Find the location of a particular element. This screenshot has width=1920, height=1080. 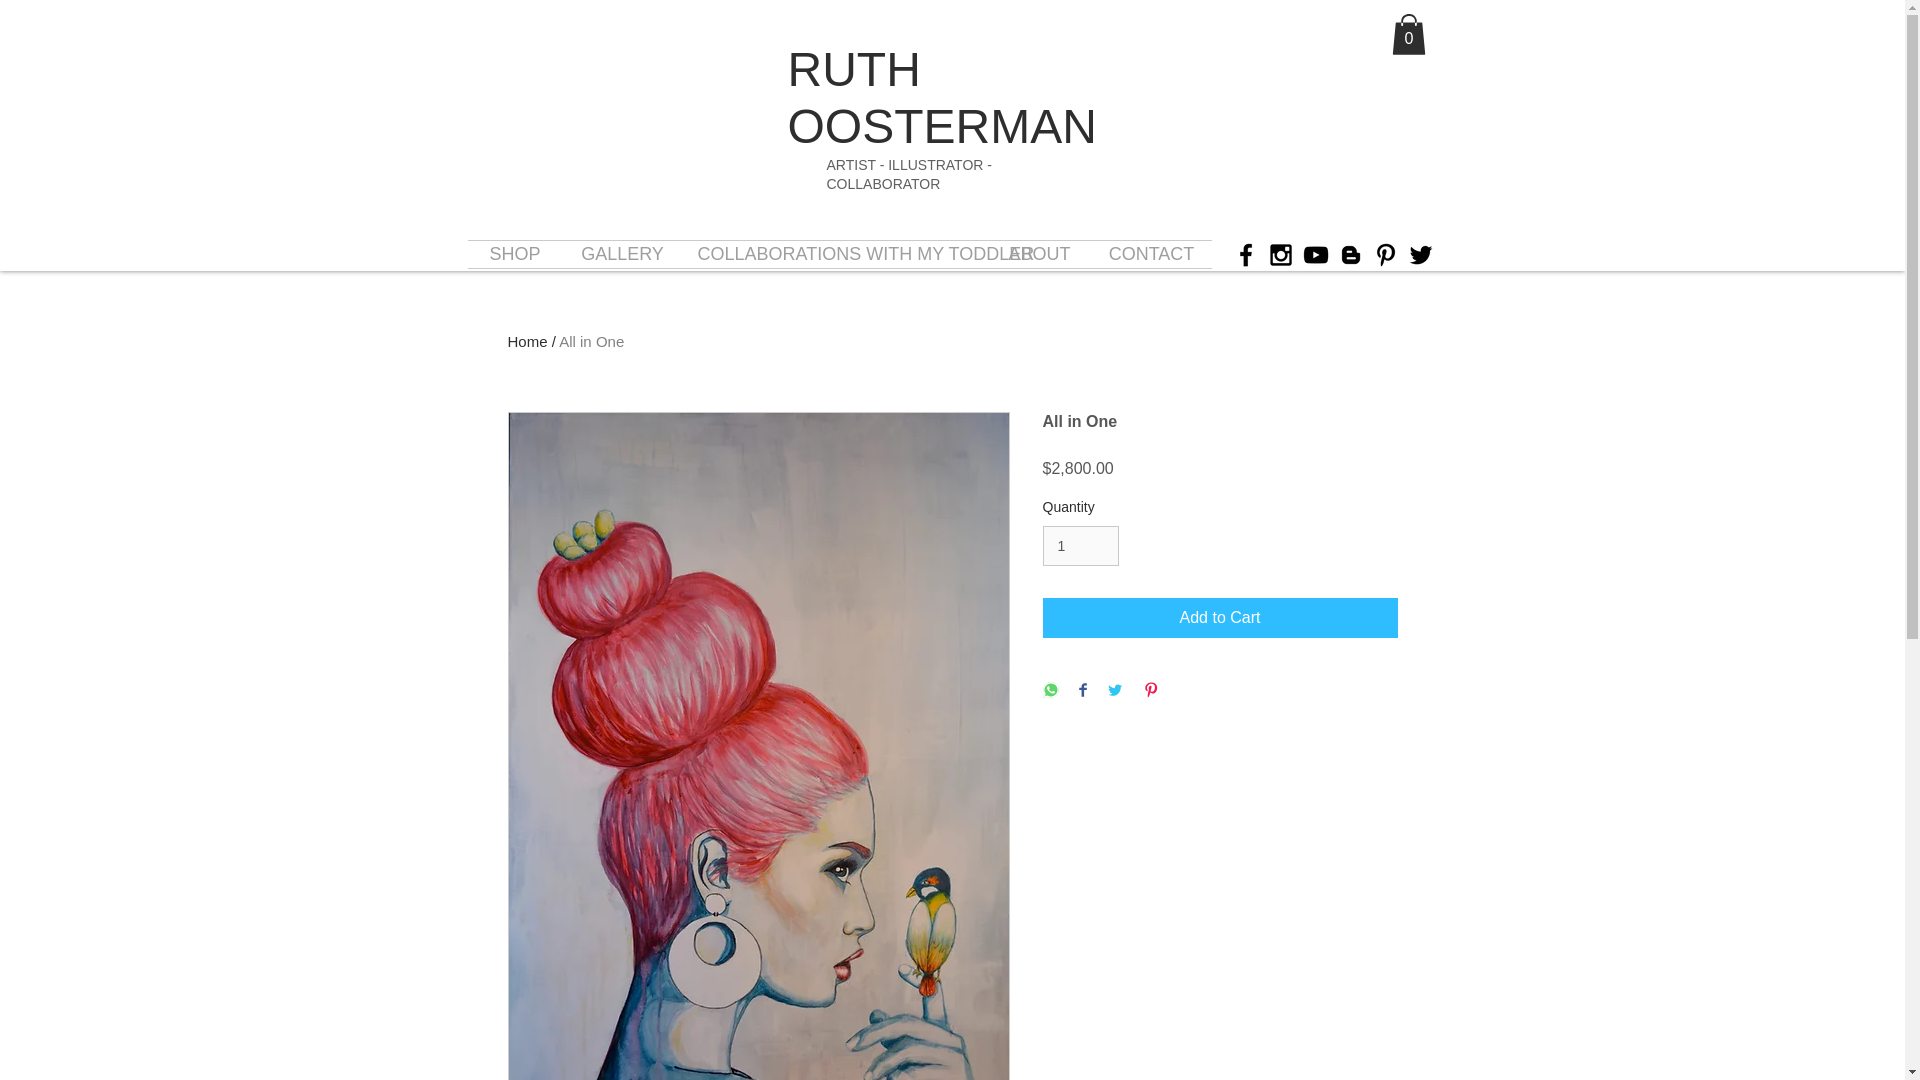

GALLERY is located at coordinates (622, 254).